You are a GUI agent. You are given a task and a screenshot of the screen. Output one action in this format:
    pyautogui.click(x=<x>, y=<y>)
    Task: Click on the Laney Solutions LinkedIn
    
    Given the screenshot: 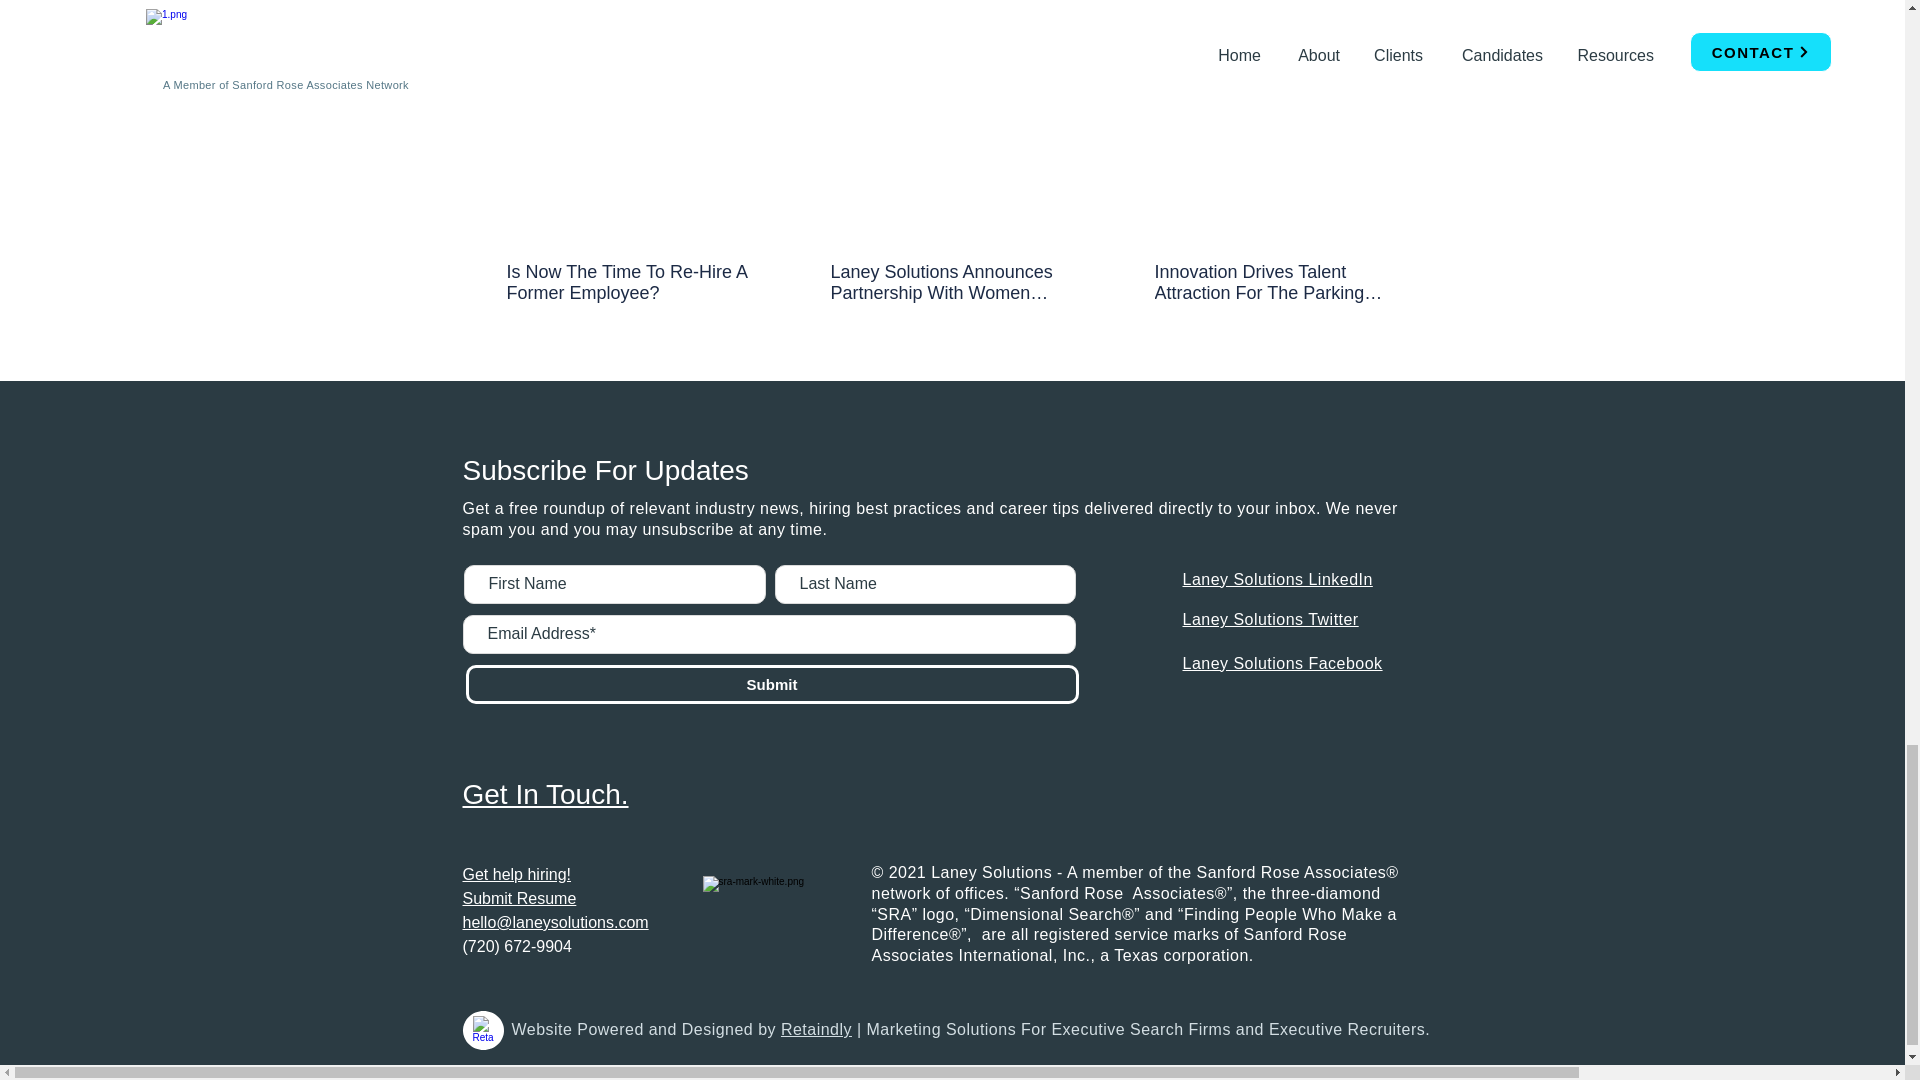 What is the action you would take?
    pyautogui.click(x=1277, y=579)
    